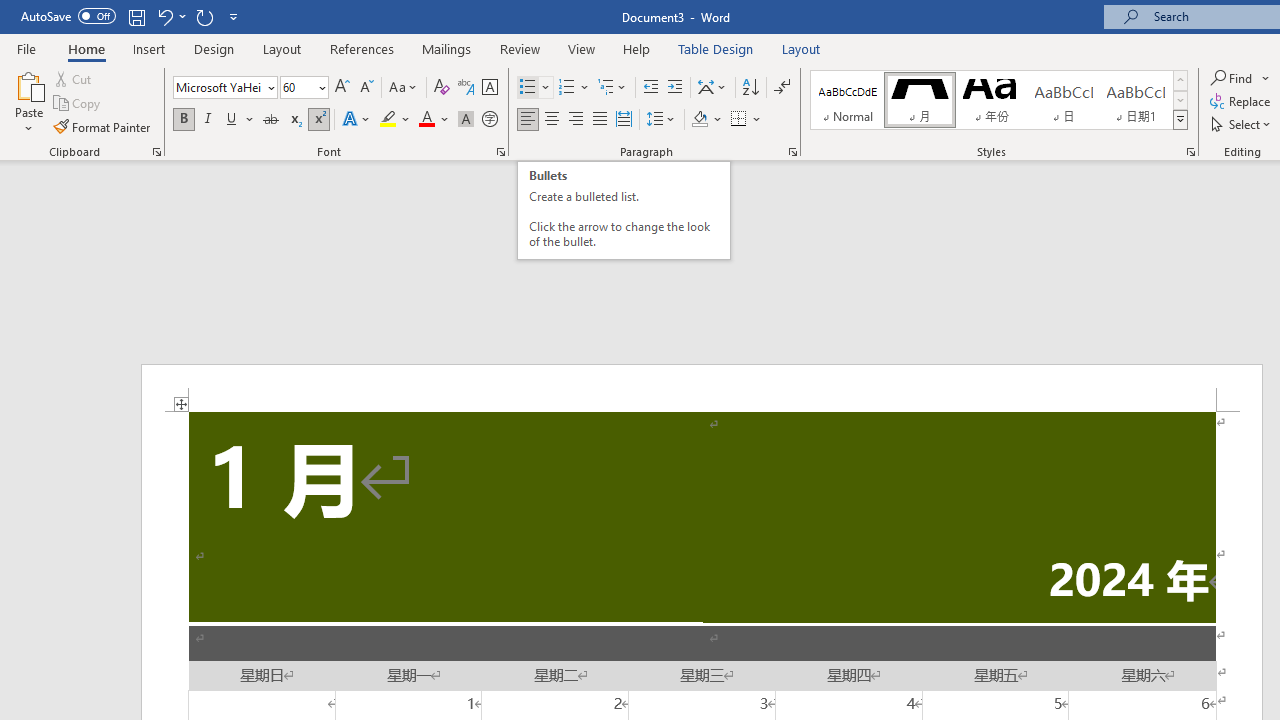  What do you see at coordinates (208, 120) in the screenshot?
I see `Italic` at bounding box center [208, 120].